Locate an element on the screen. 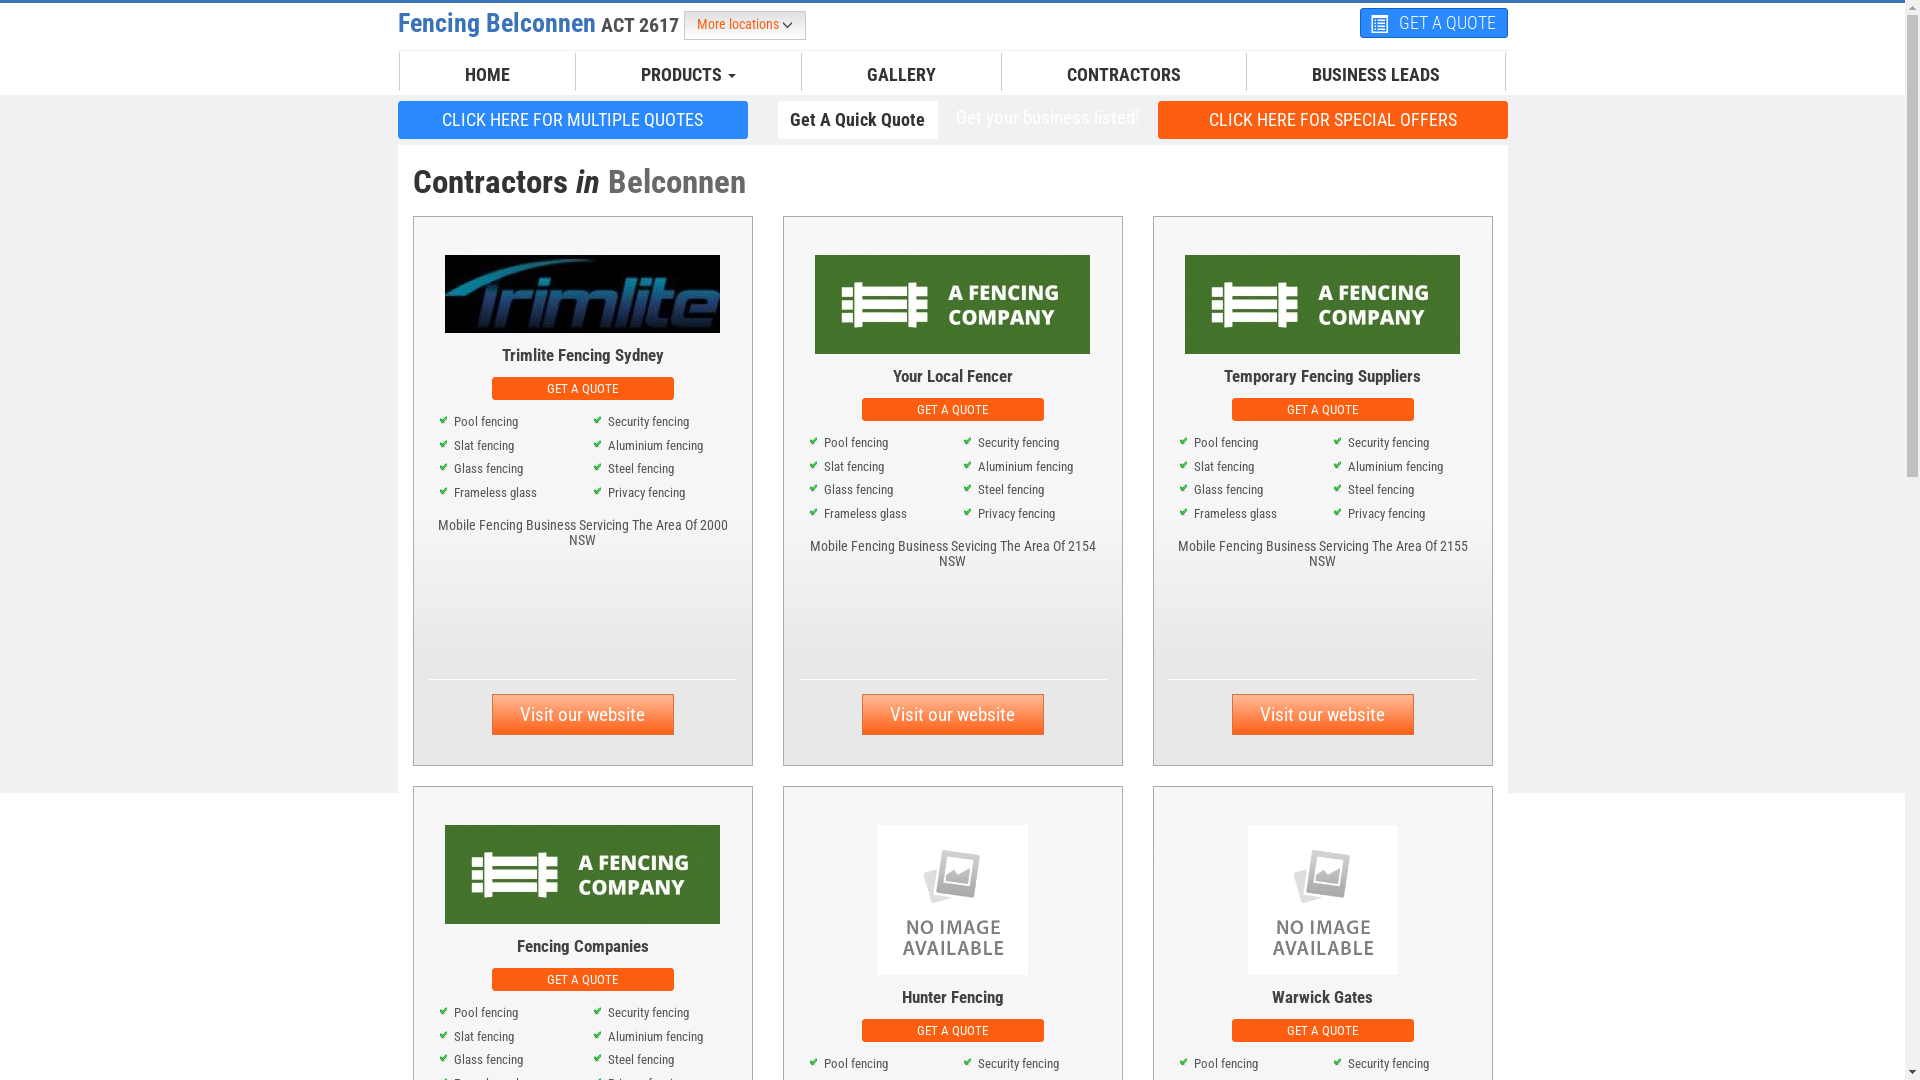 The width and height of the screenshot is (1920, 1080). CLICK HERE FOR MULTIPLE QUOTES is located at coordinates (573, 119).